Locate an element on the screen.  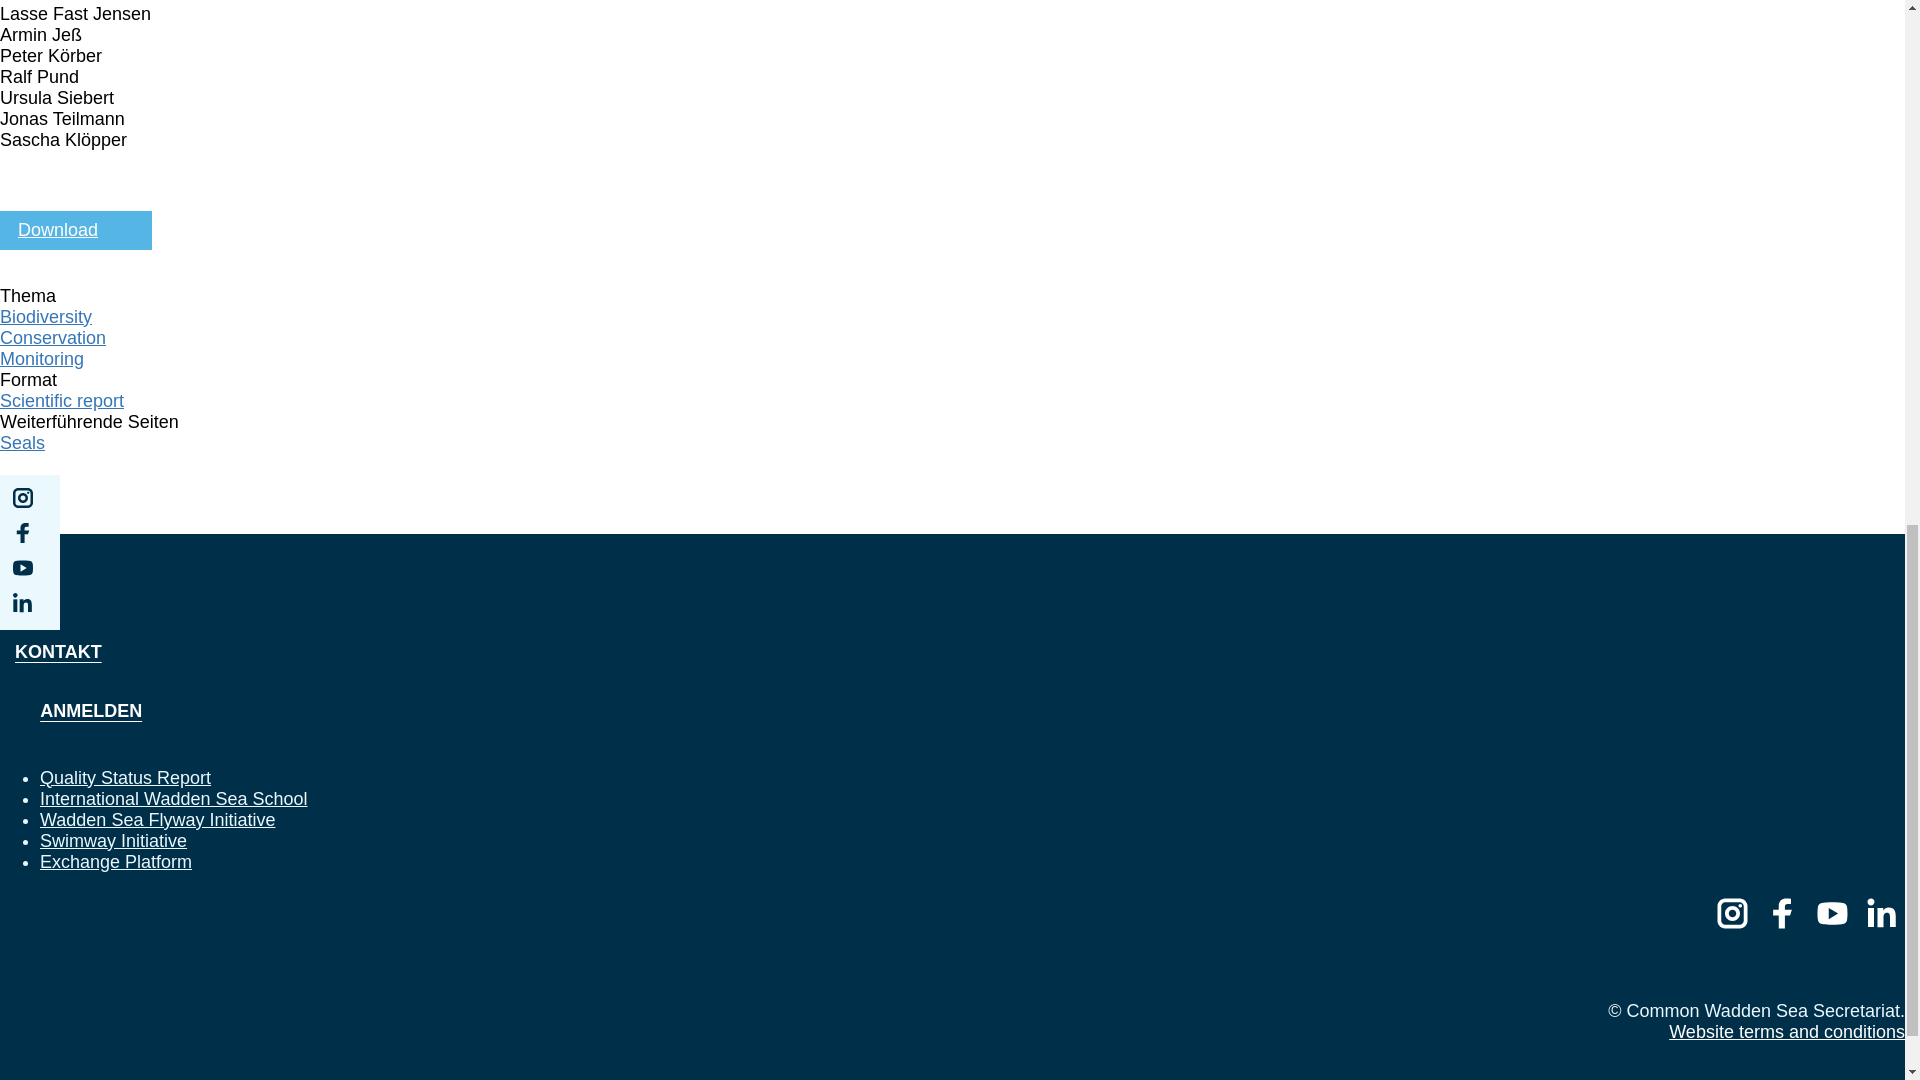
Download is located at coordinates (76, 230).